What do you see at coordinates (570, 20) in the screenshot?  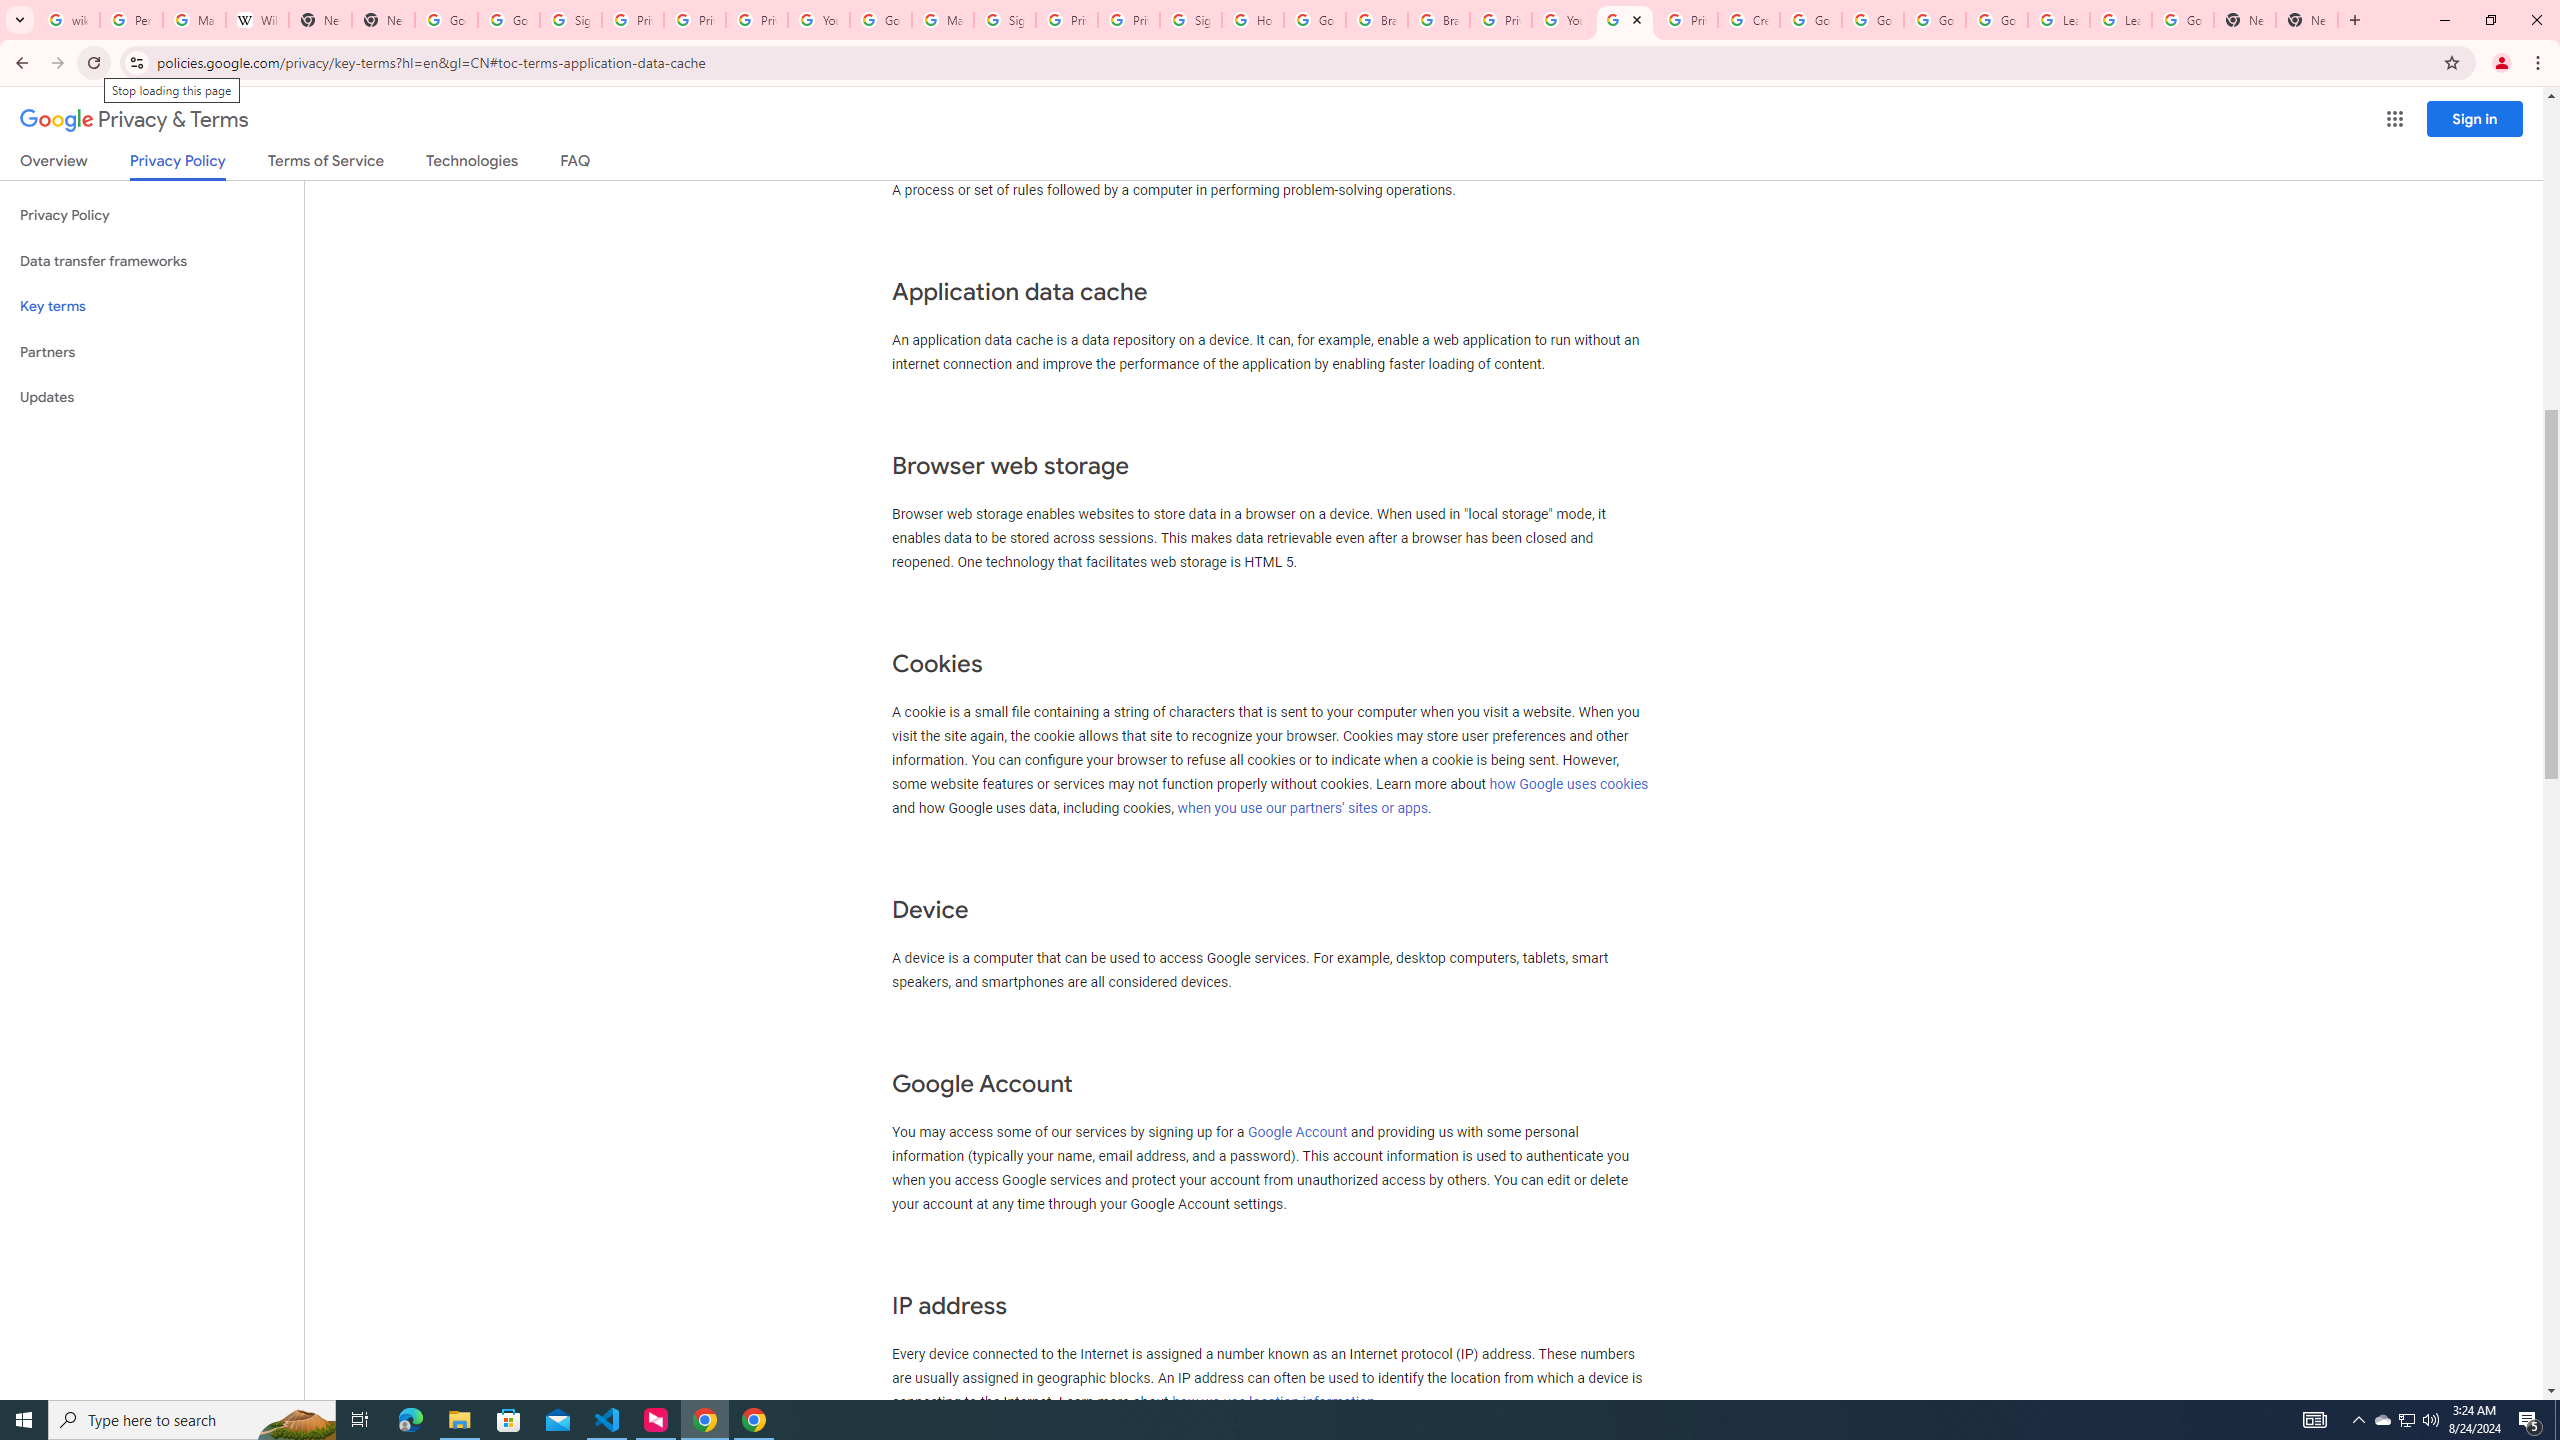 I see `Sign in - Google Accounts` at bounding box center [570, 20].